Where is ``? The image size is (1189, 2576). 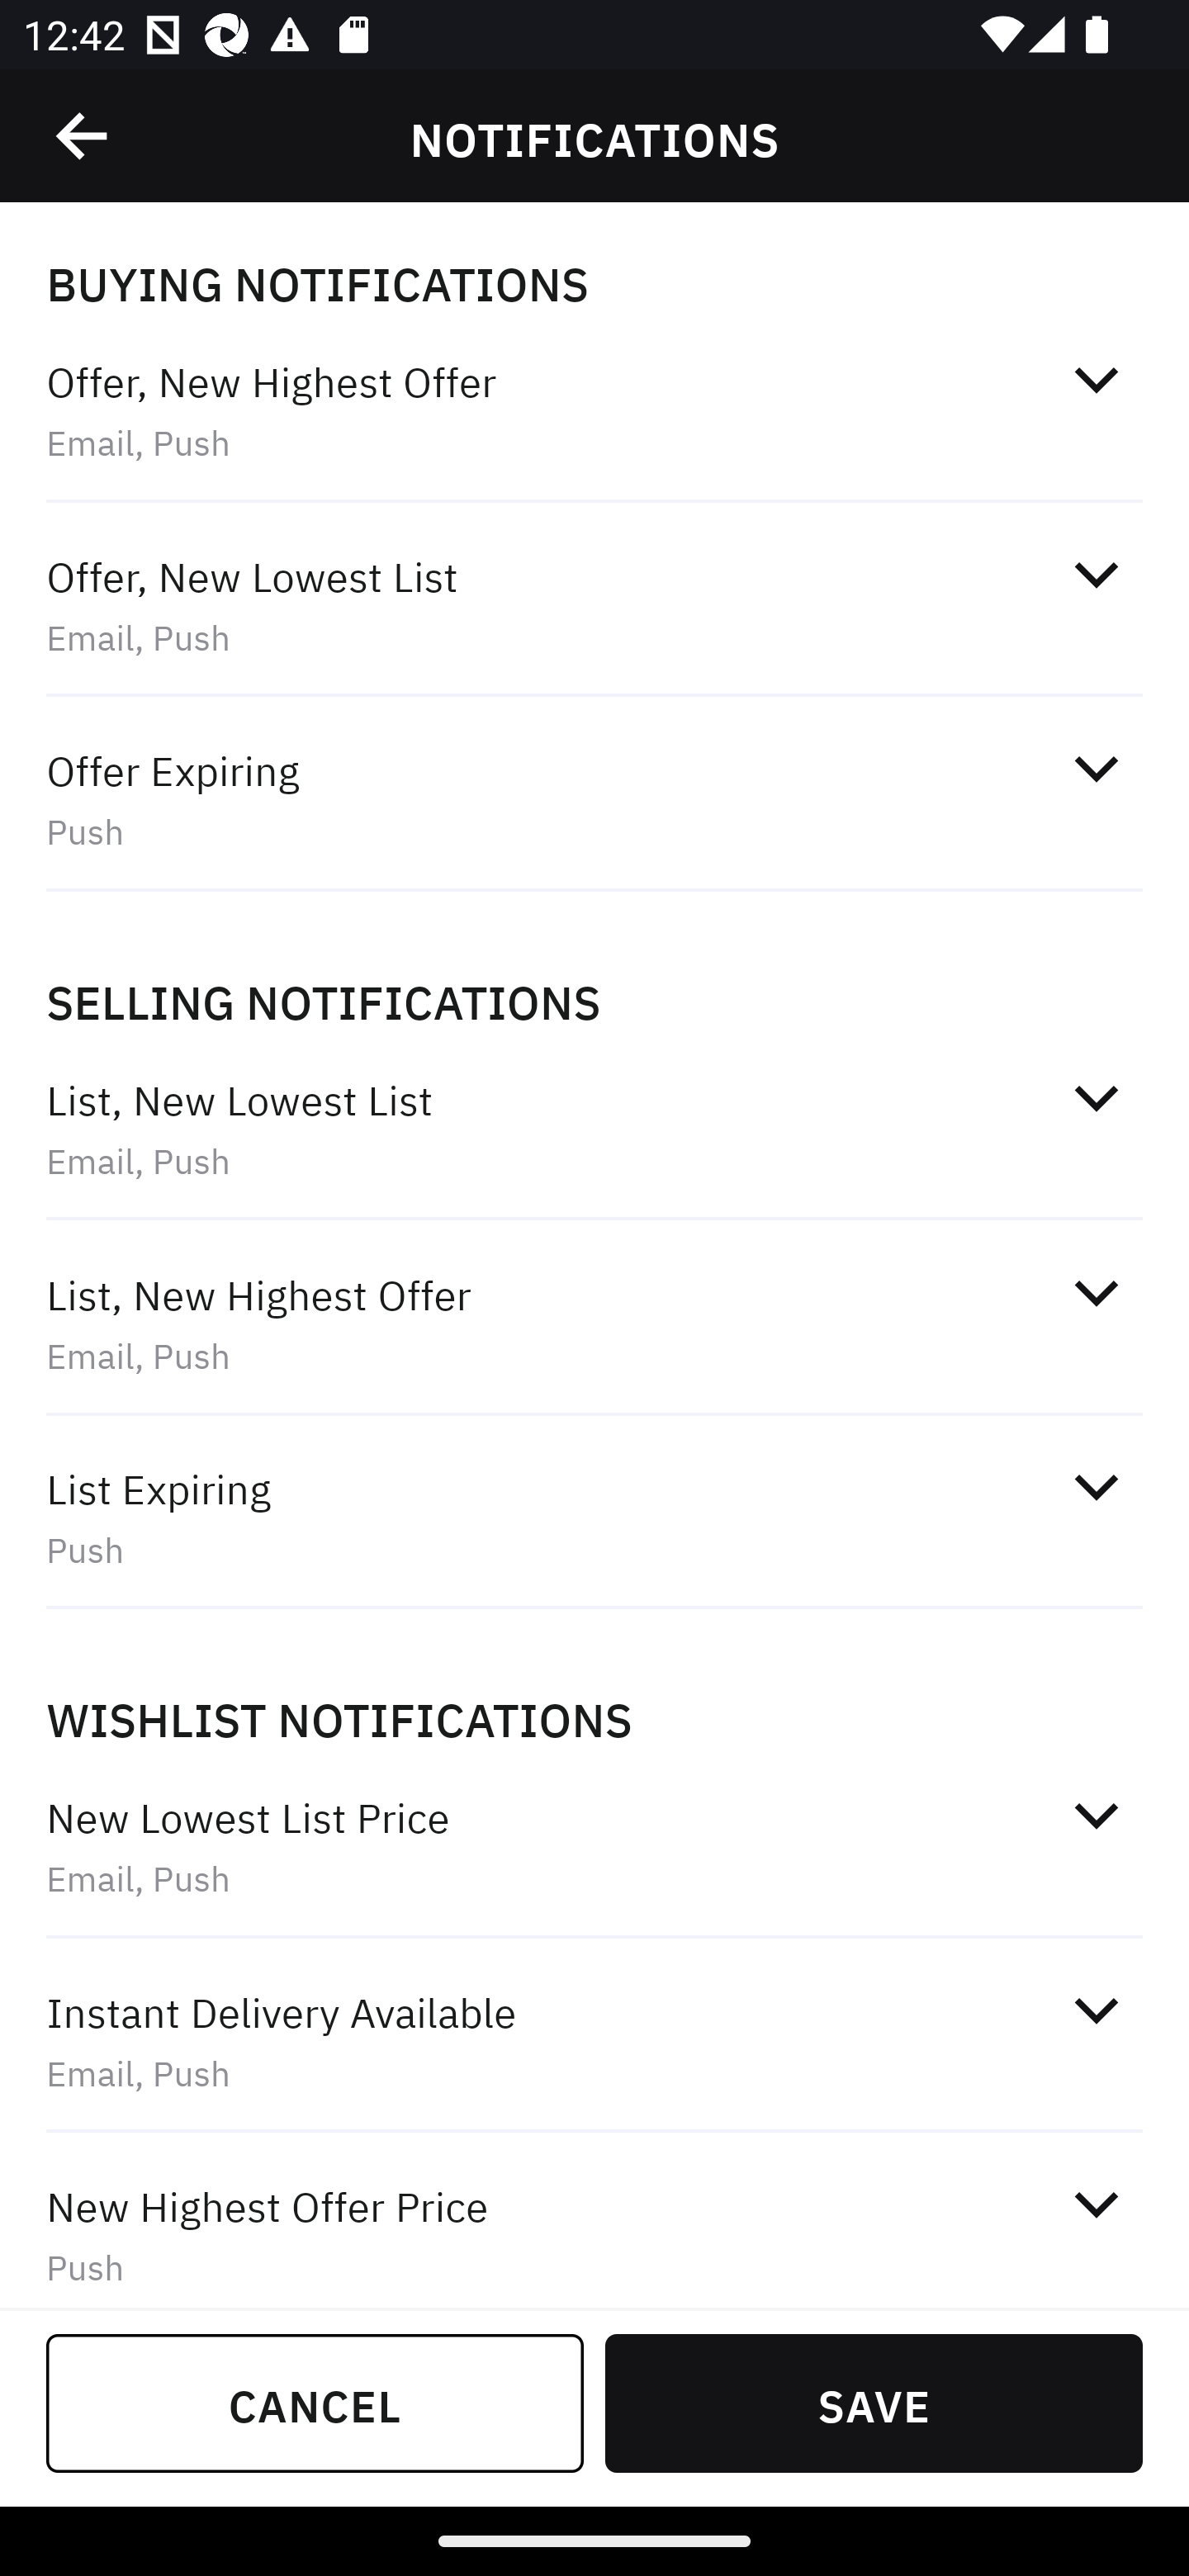
 is located at coordinates (83, 136).